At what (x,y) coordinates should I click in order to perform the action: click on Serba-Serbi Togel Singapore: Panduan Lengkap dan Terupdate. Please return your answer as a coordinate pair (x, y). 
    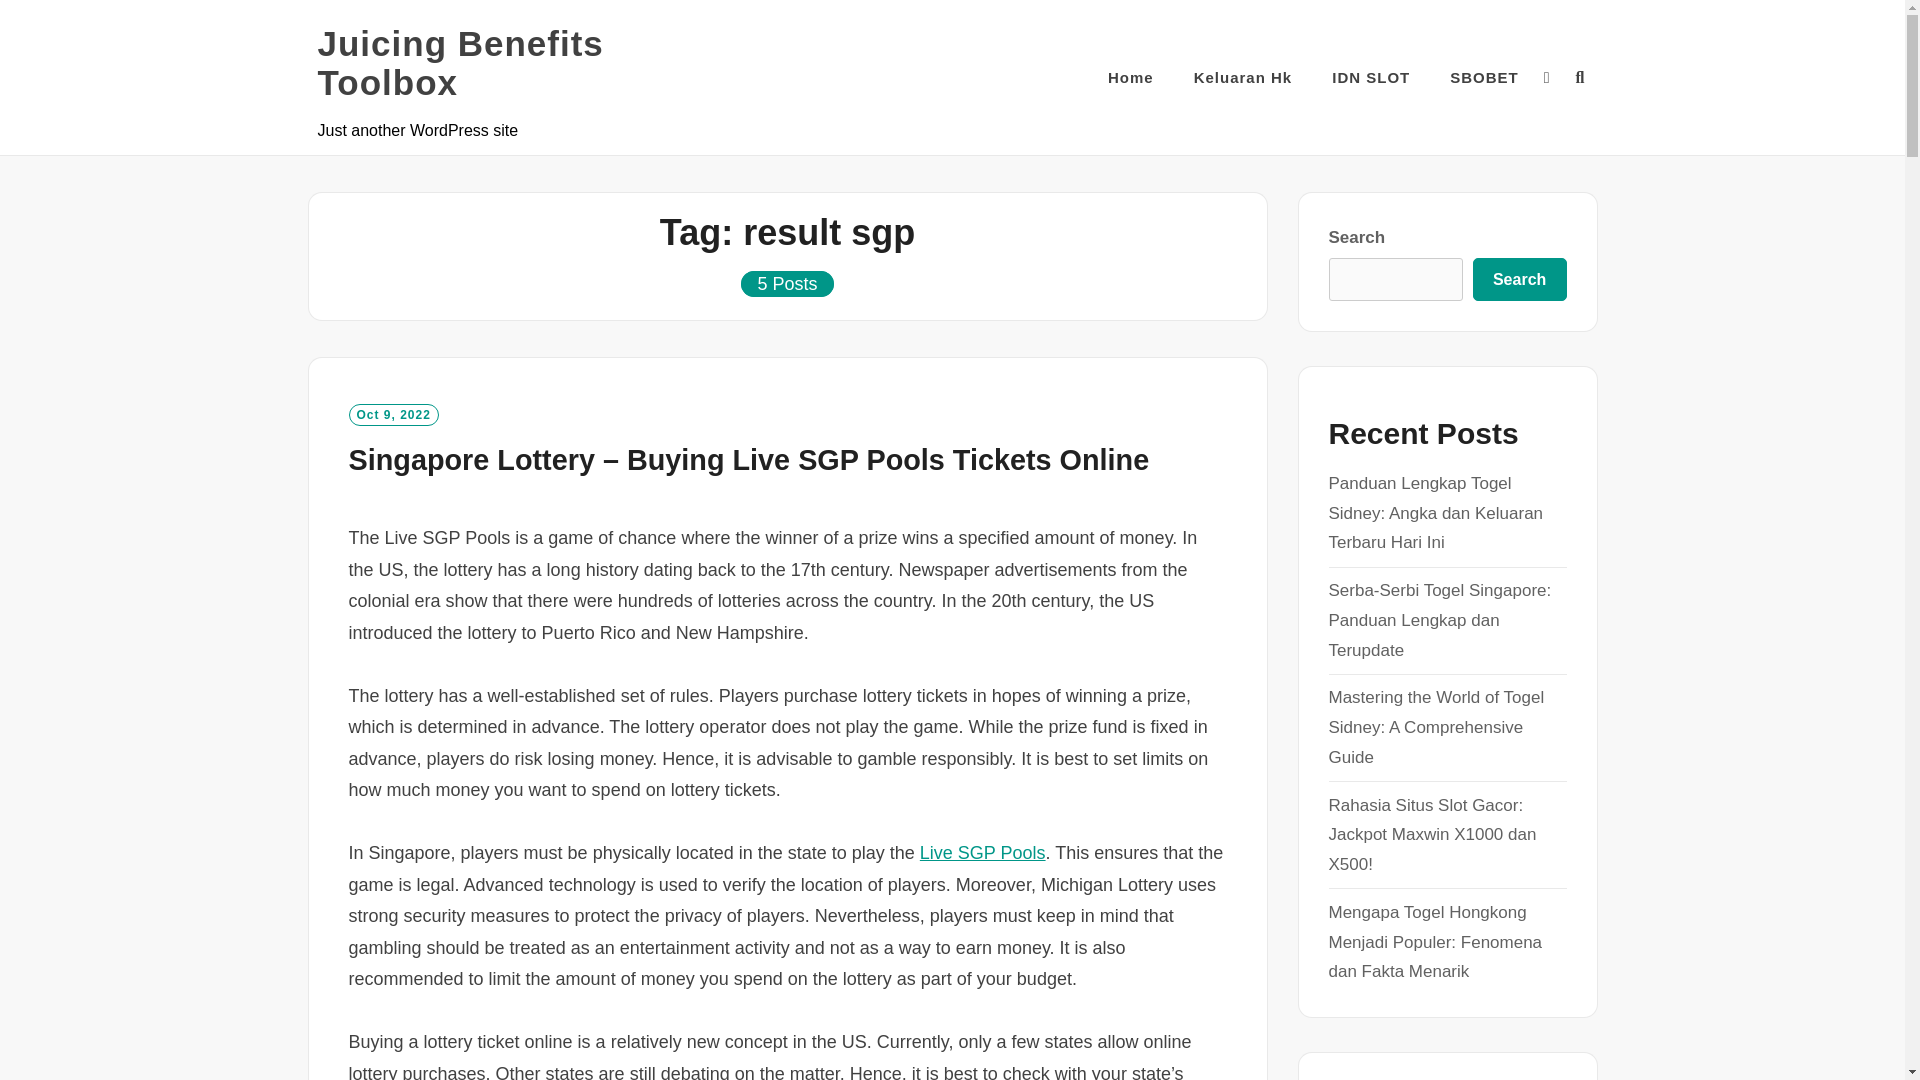
    Looking at the image, I should click on (1440, 620).